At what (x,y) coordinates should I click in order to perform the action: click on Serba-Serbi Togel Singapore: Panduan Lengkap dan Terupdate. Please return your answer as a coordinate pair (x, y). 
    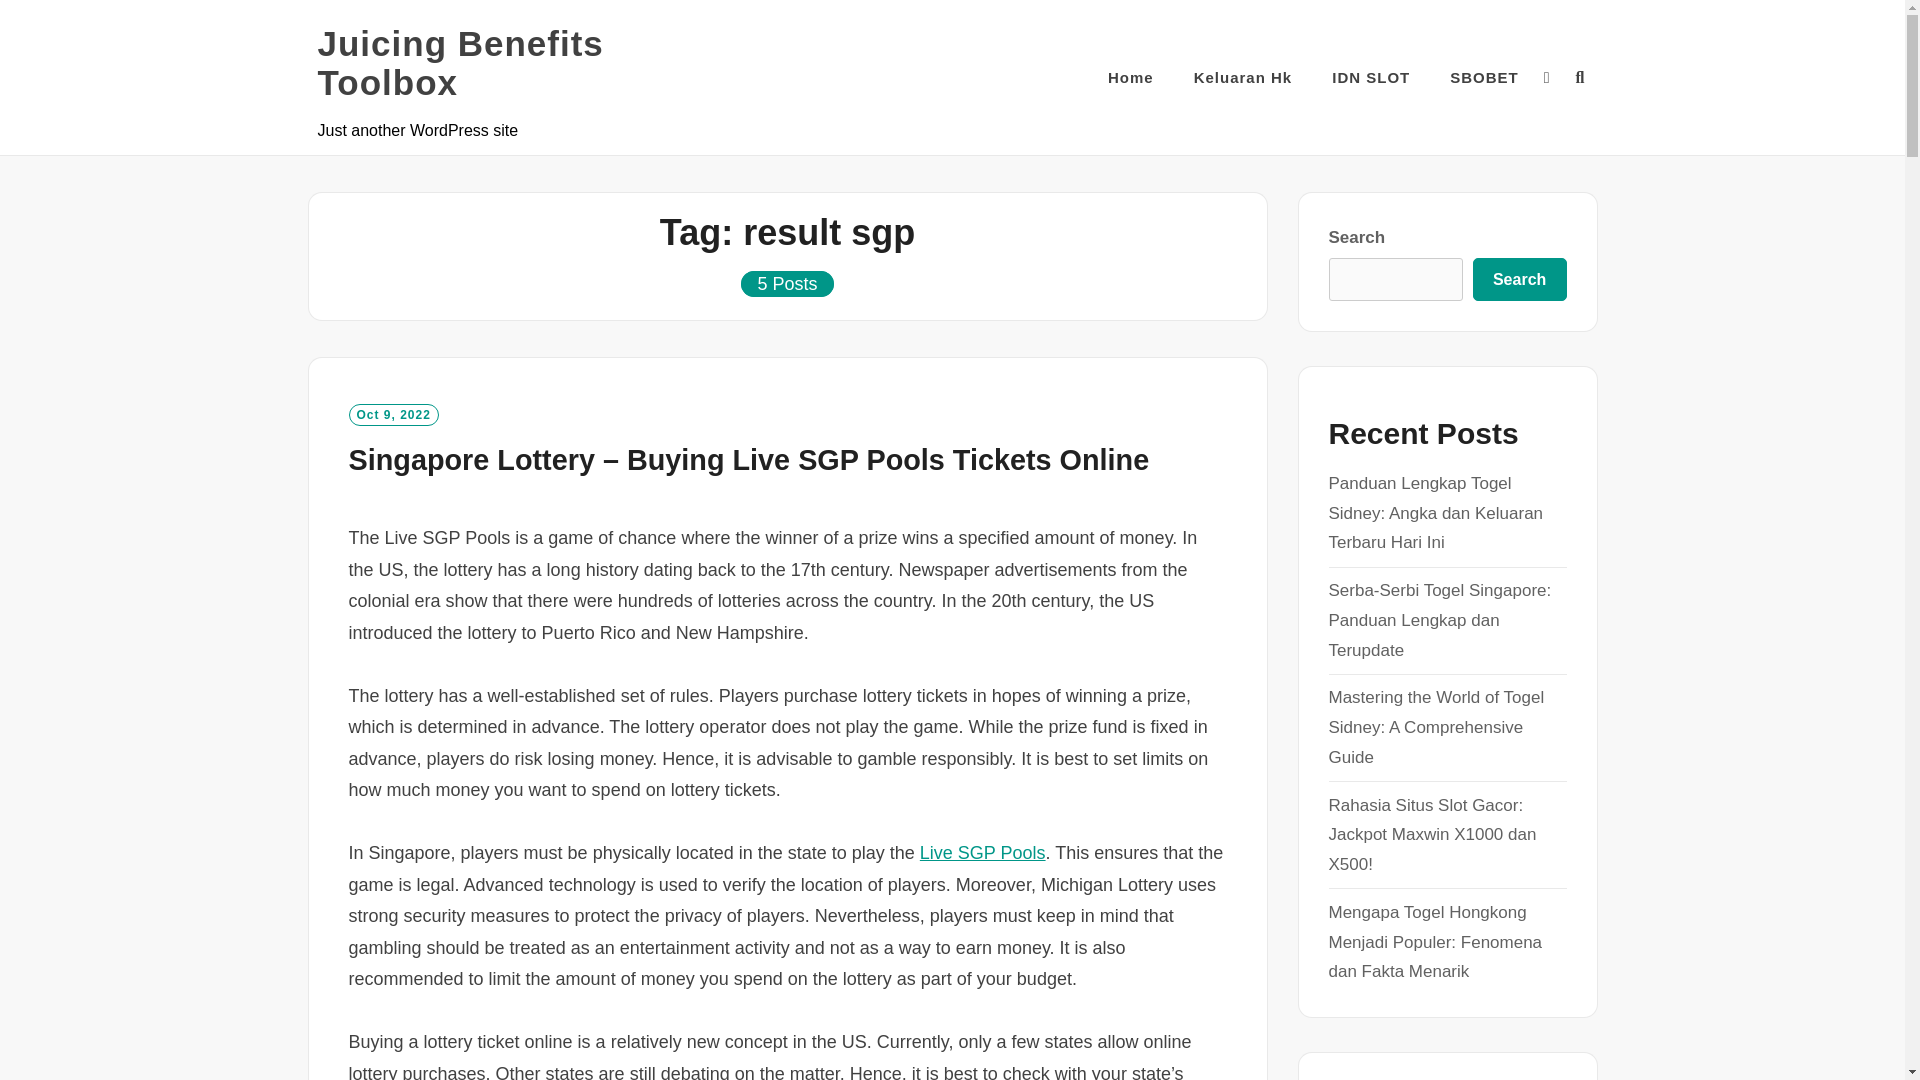
    Looking at the image, I should click on (1440, 620).